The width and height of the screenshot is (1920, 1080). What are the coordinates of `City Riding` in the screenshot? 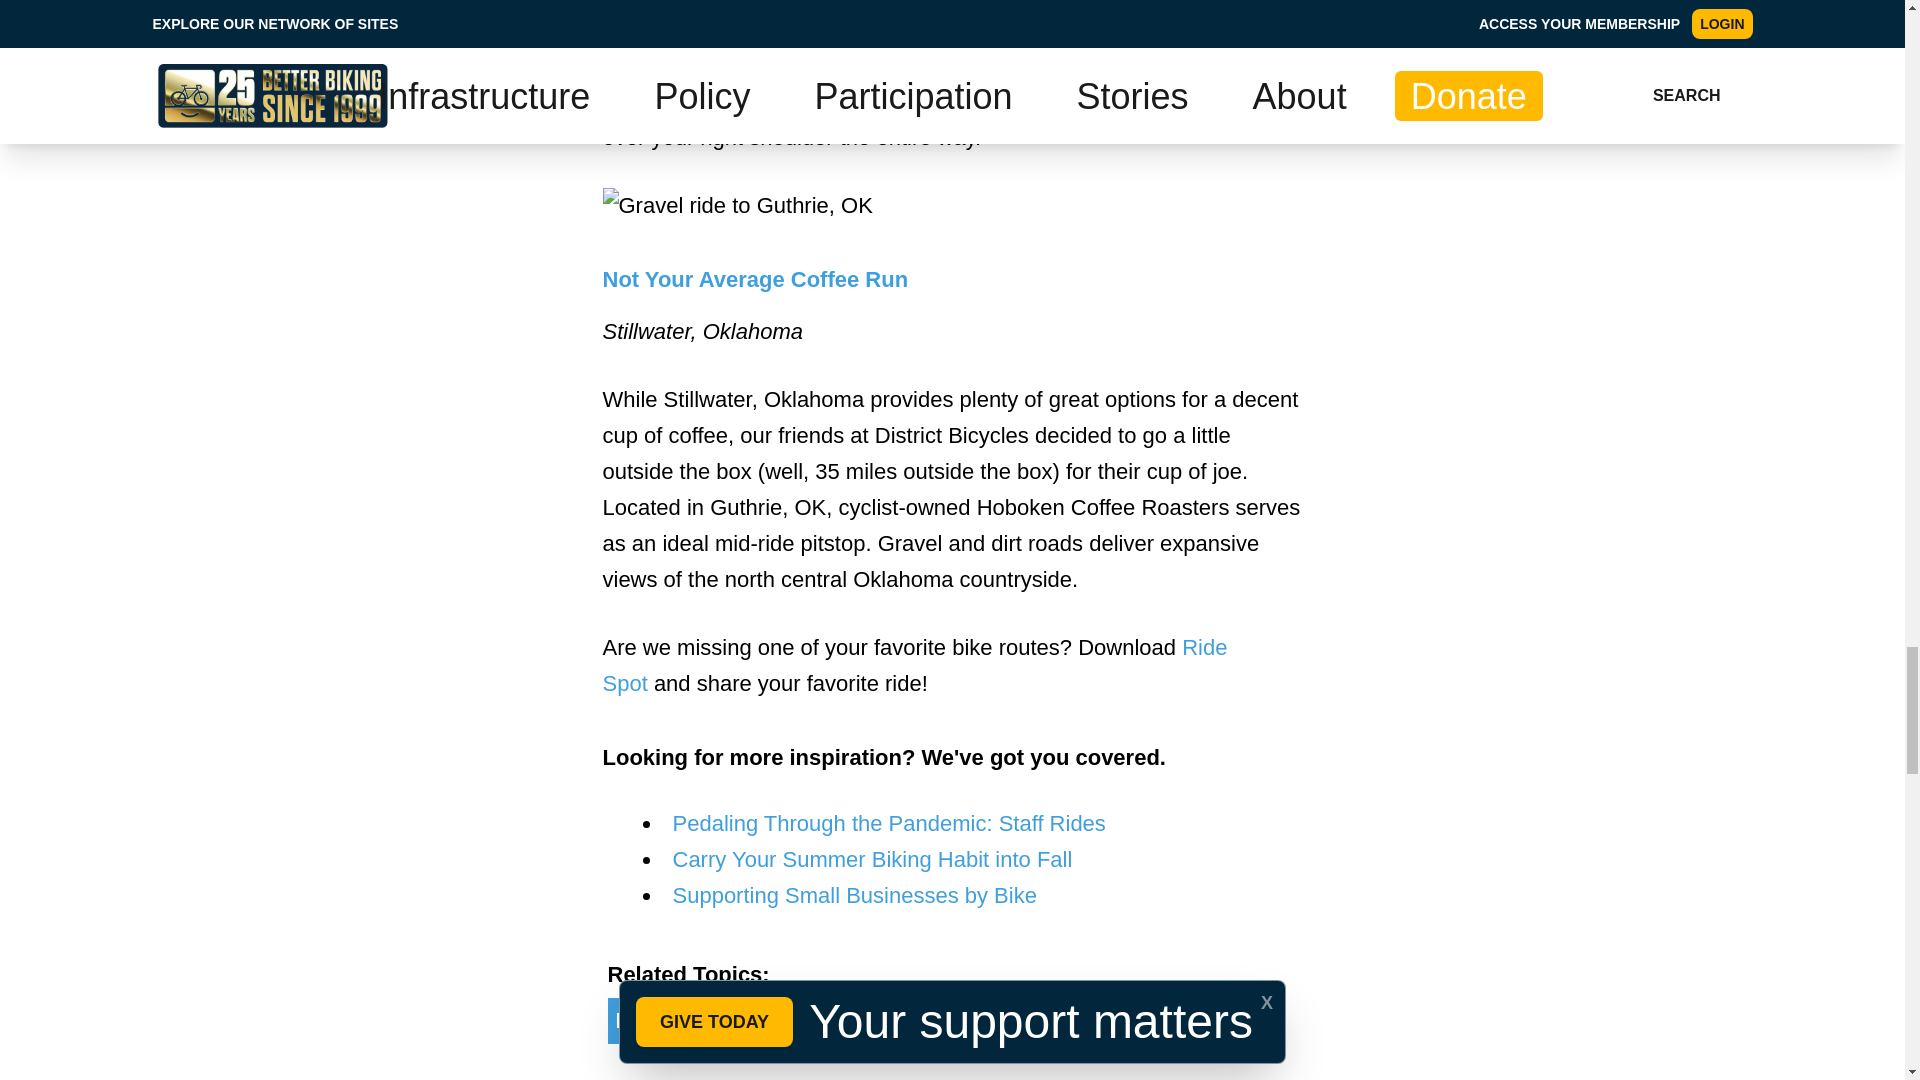 It's located at (966, 1020).